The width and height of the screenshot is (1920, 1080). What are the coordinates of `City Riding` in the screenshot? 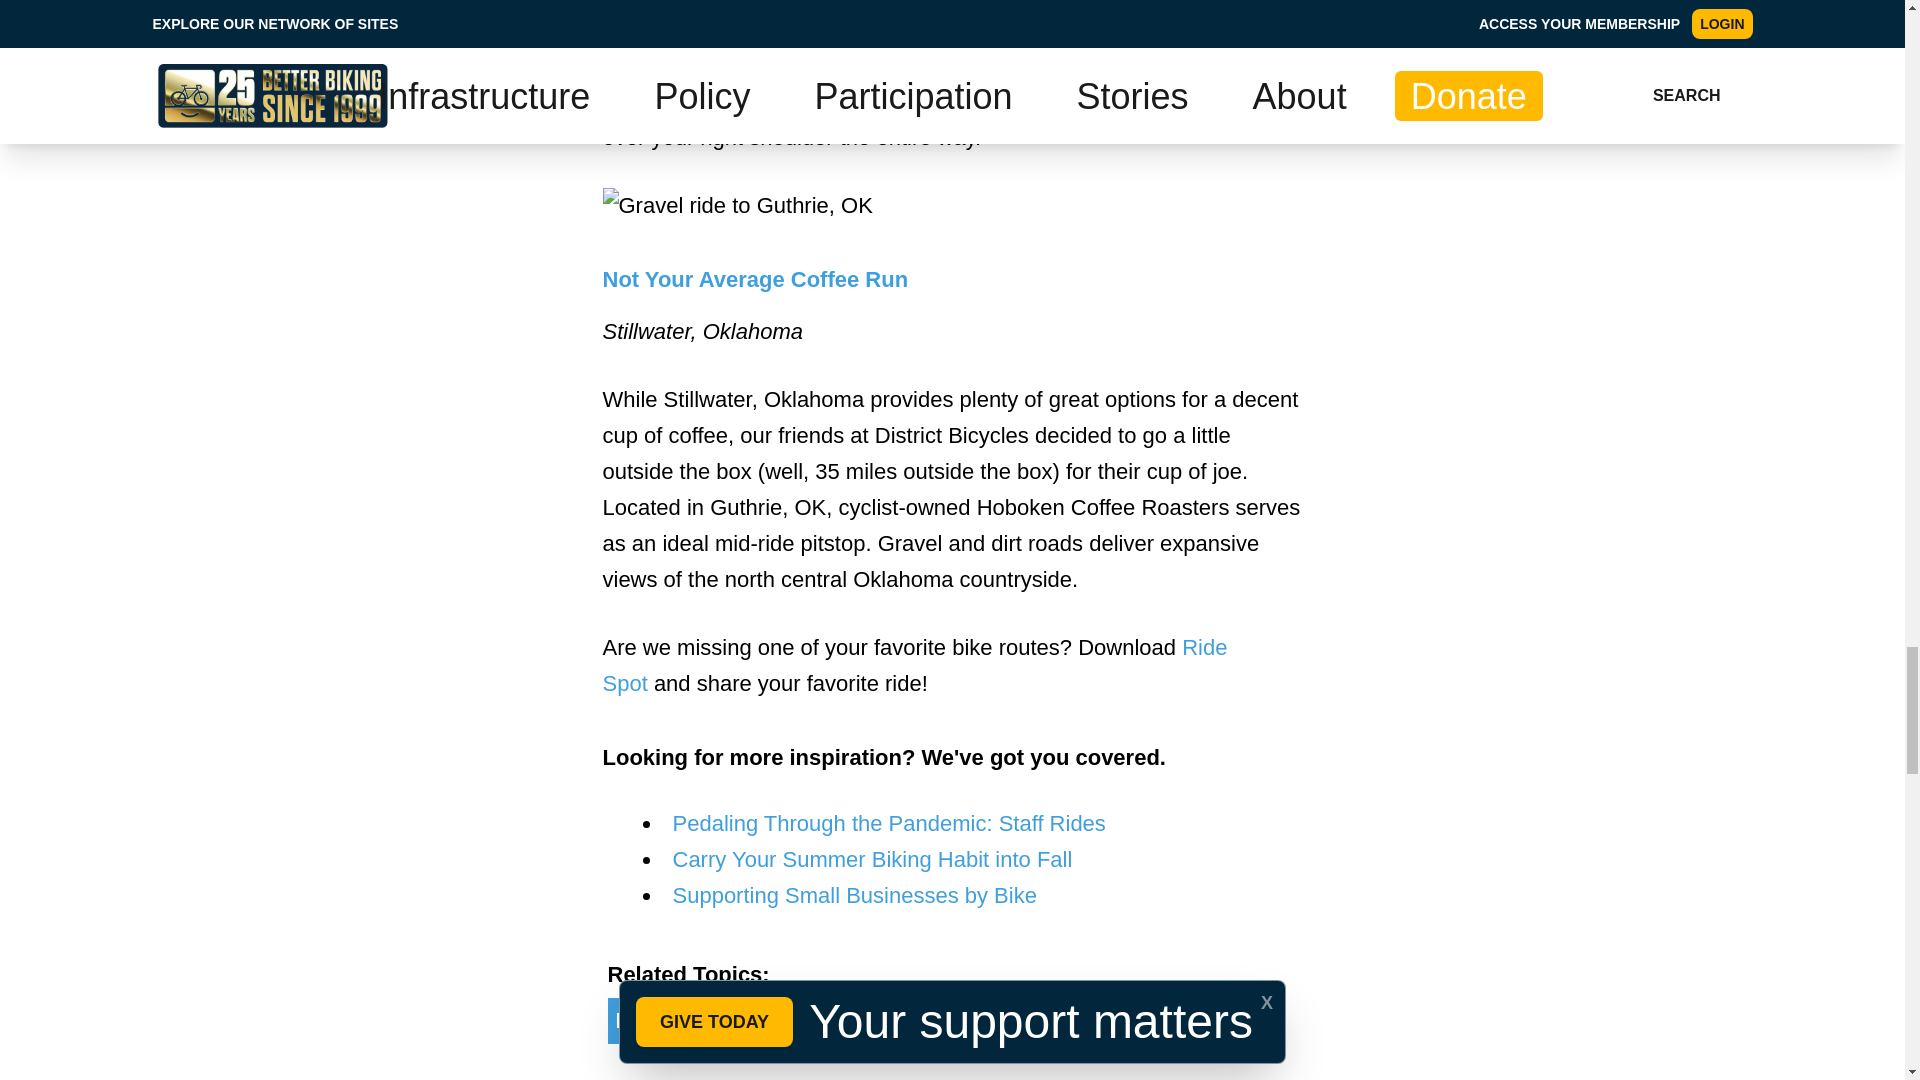 It's located at (966, 1020).